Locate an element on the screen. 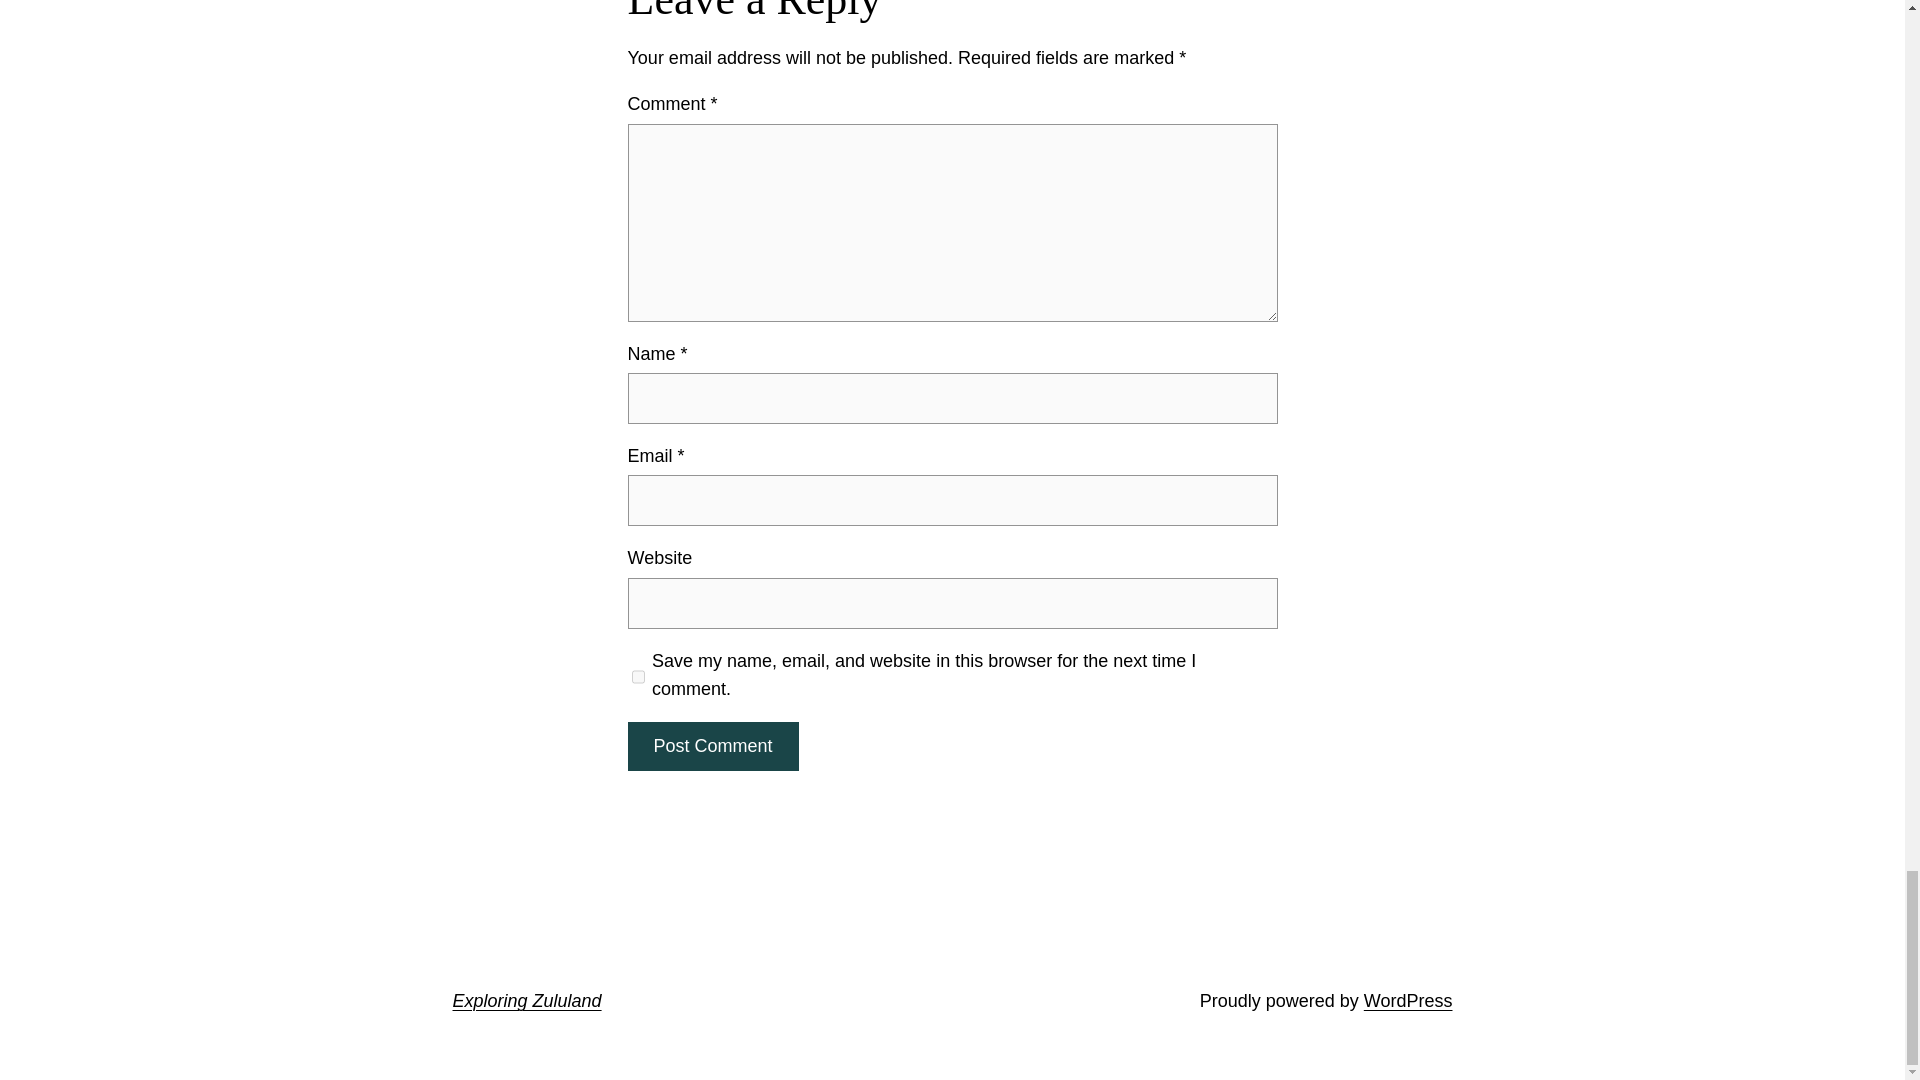  Post Comment is located at coordinates (712, 746).